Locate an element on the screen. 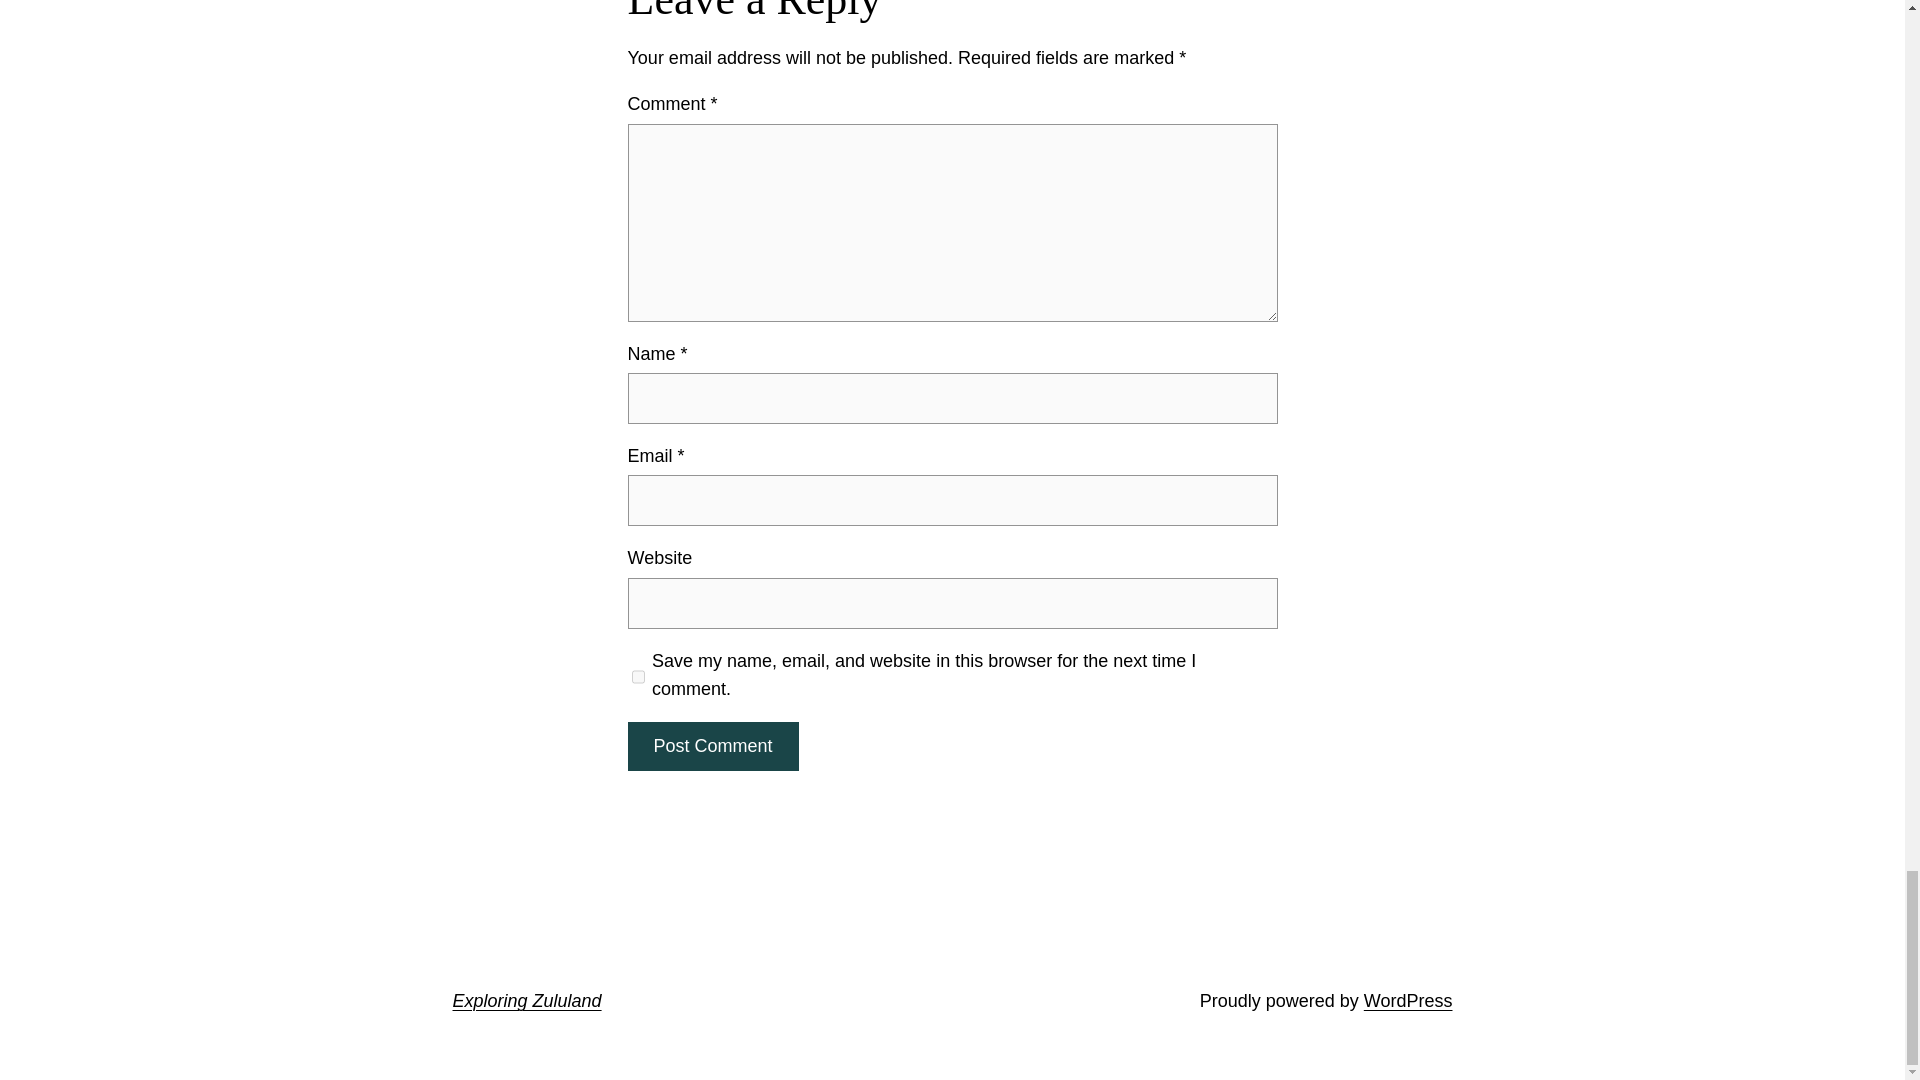  Post Comment is located at coordinates (712, 746).